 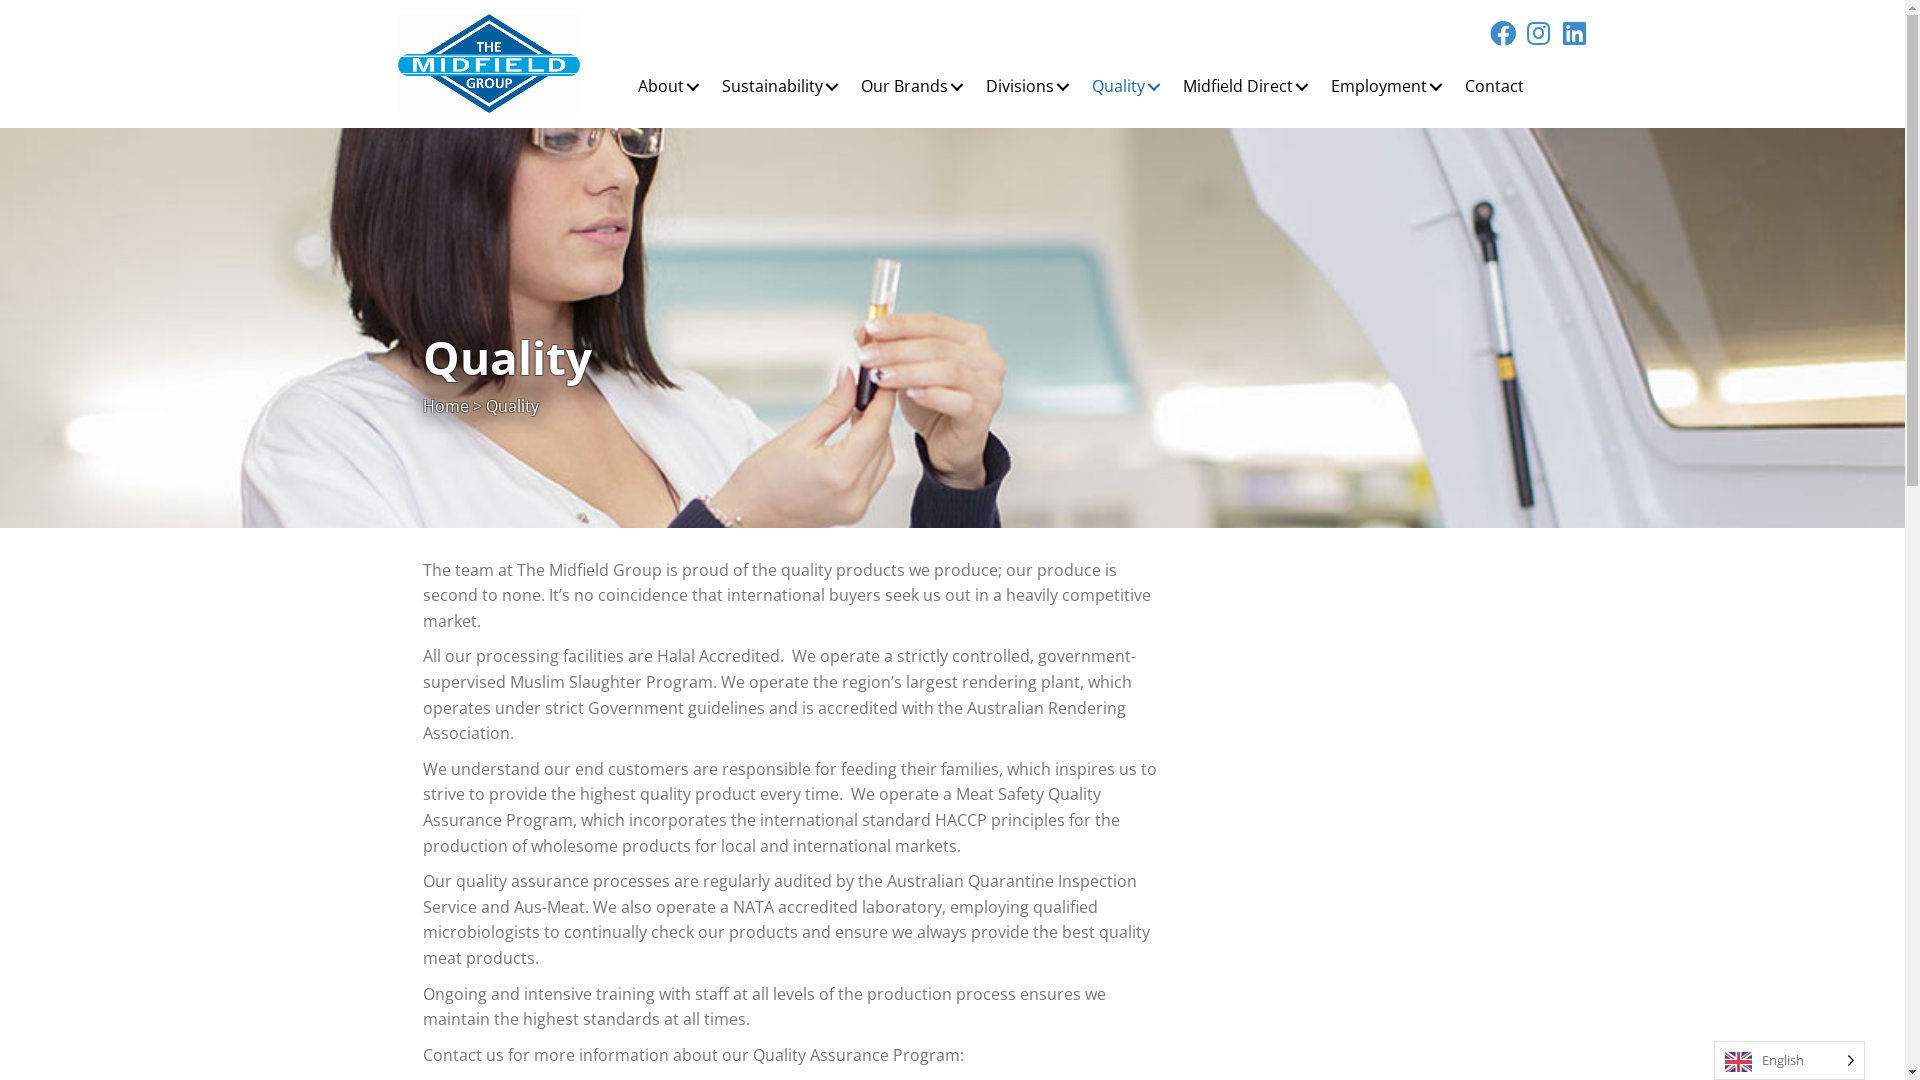 I want to click on Home, so click(x=445, y=406).